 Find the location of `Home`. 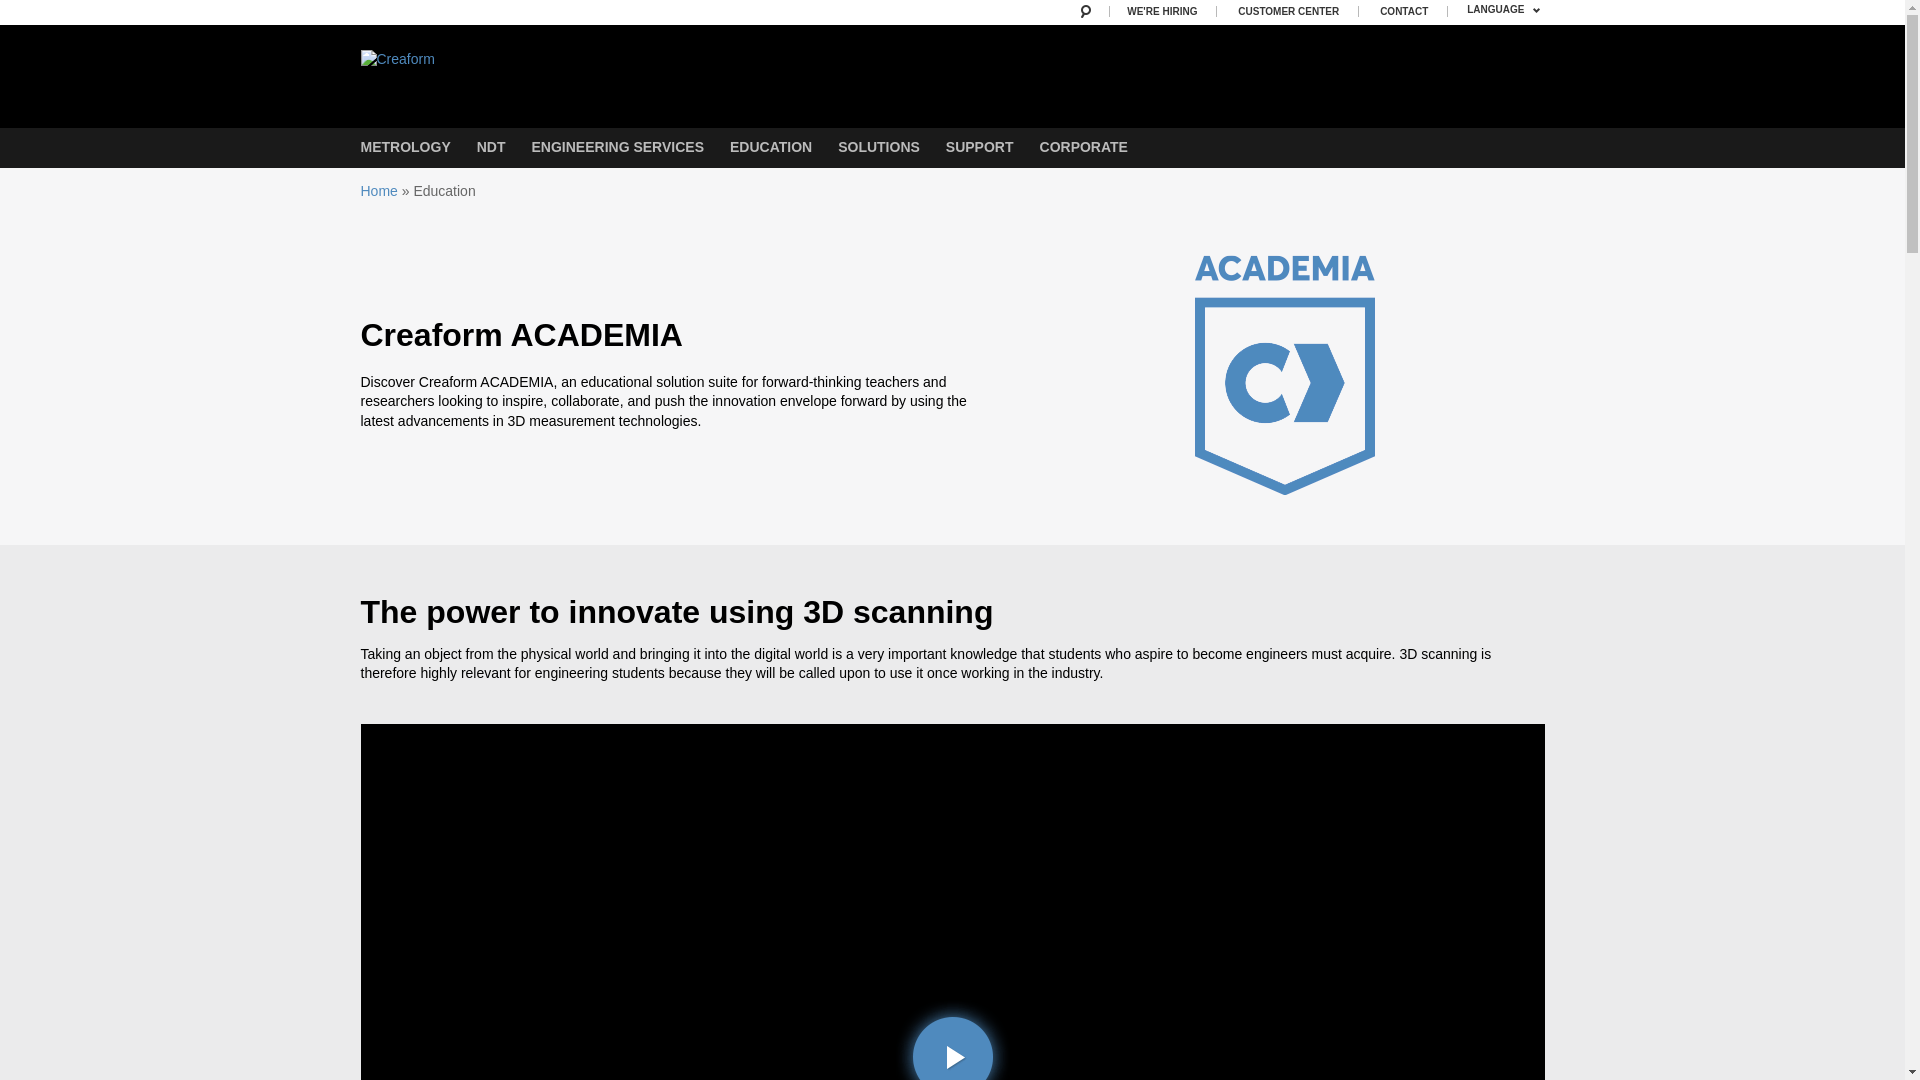

Home is located at coordinates (535, 50).